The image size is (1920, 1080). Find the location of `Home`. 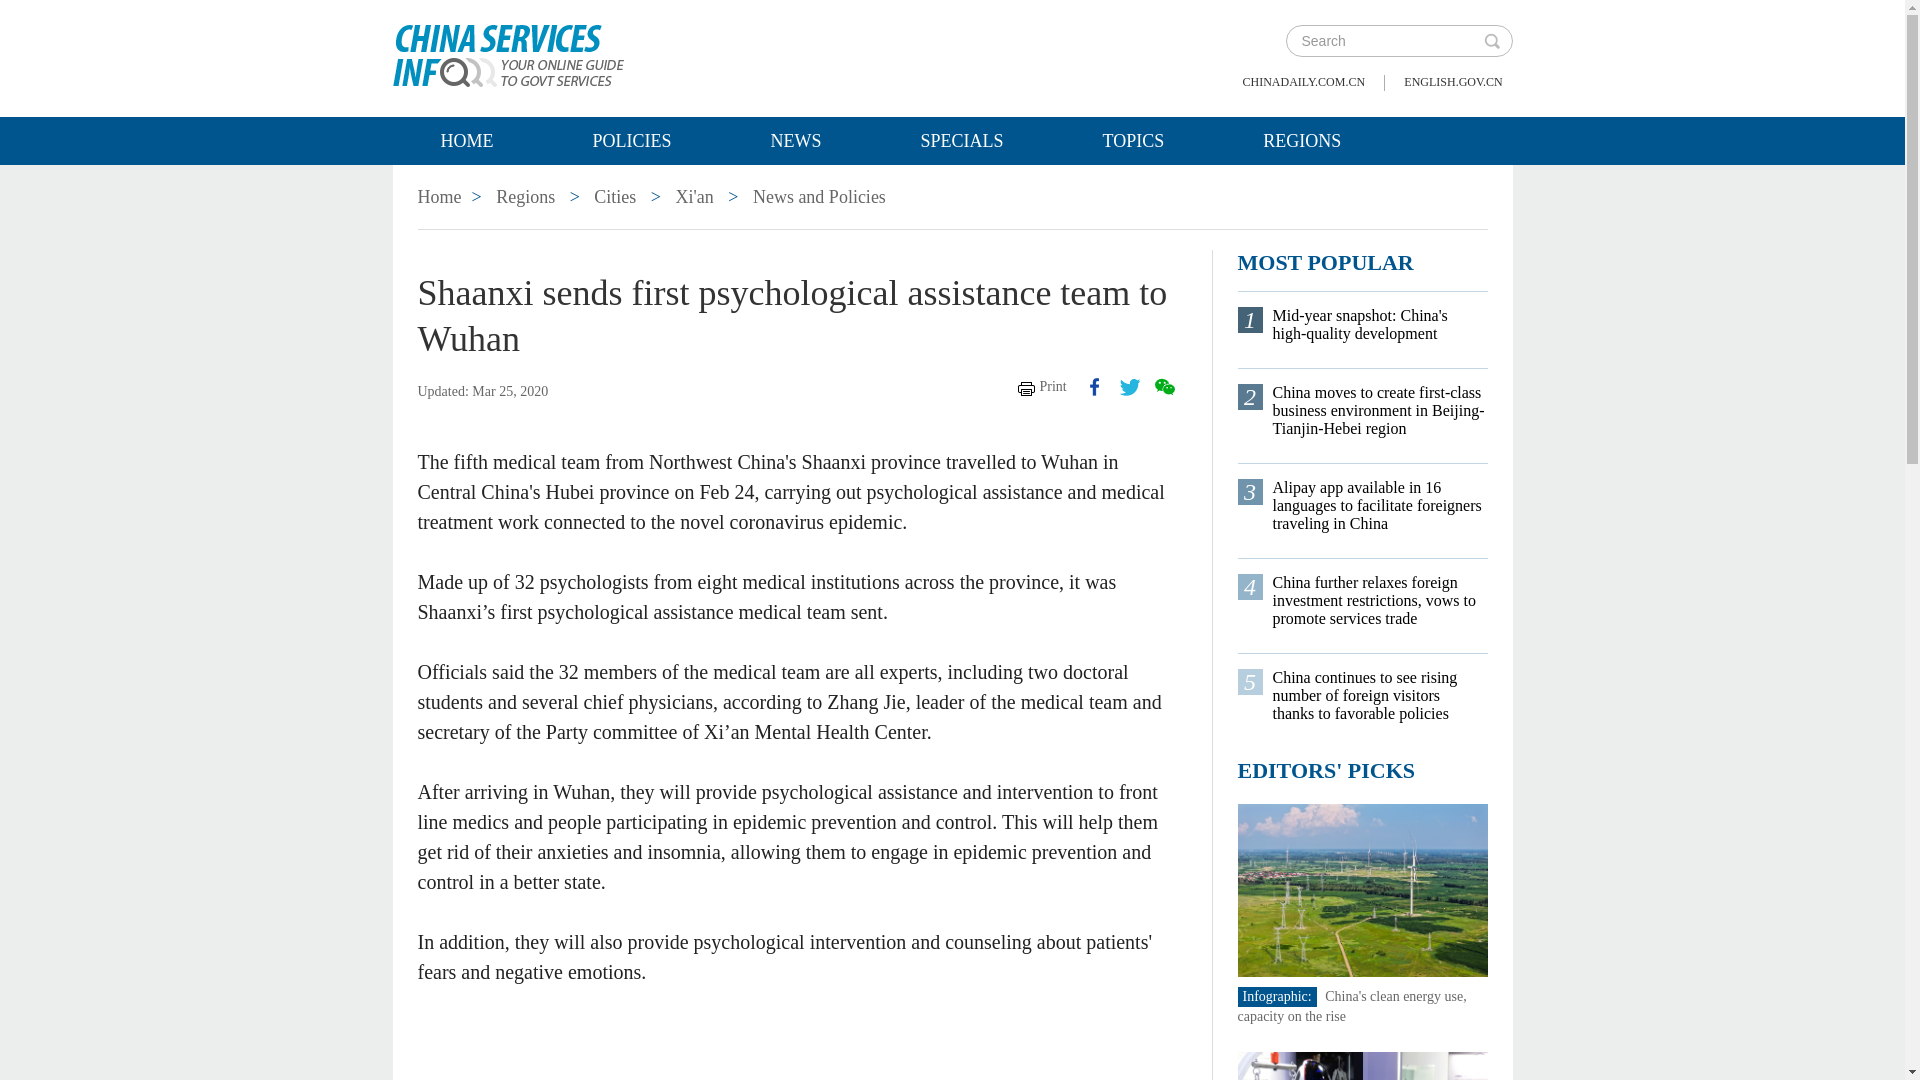

Home is located at coordinates (466, 140).